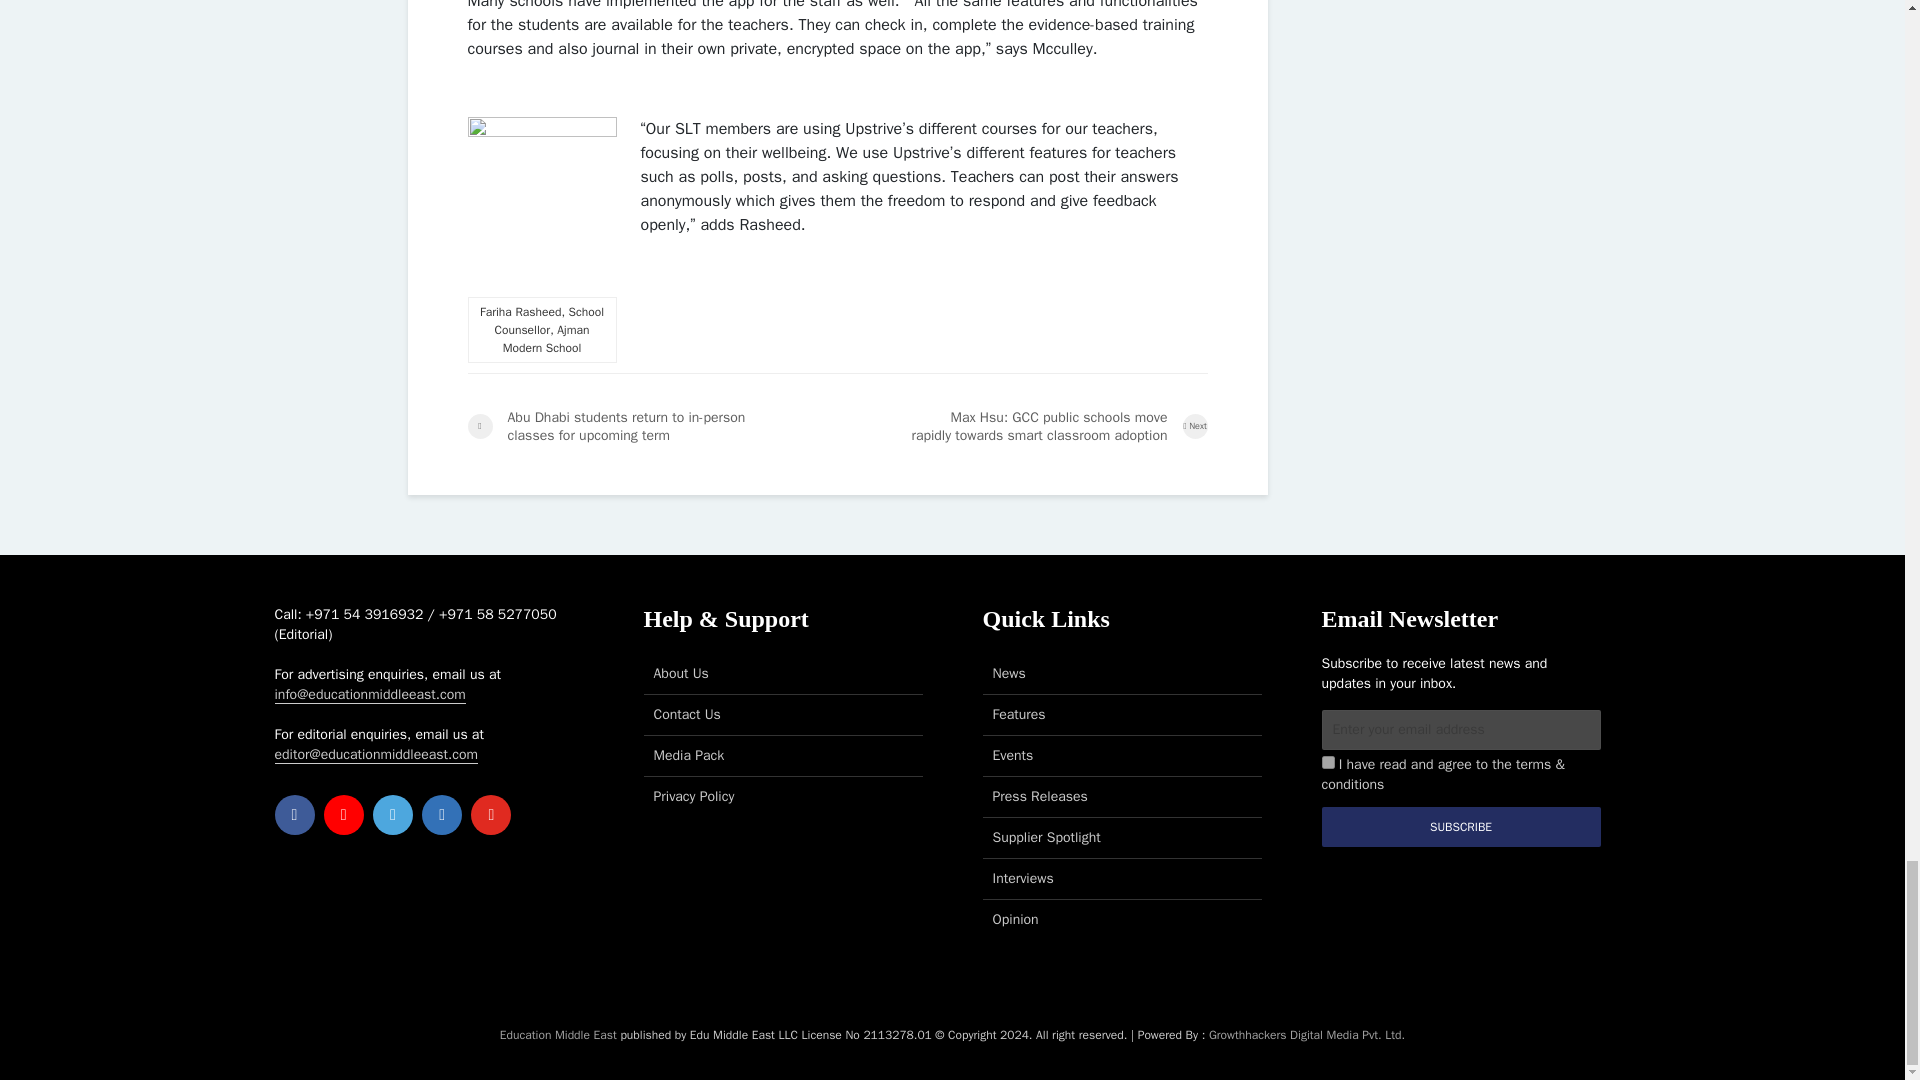  What do you see at coordinates (392, 814) in the screenshot?
I see `Twitter` at bounding box center [392, 814].